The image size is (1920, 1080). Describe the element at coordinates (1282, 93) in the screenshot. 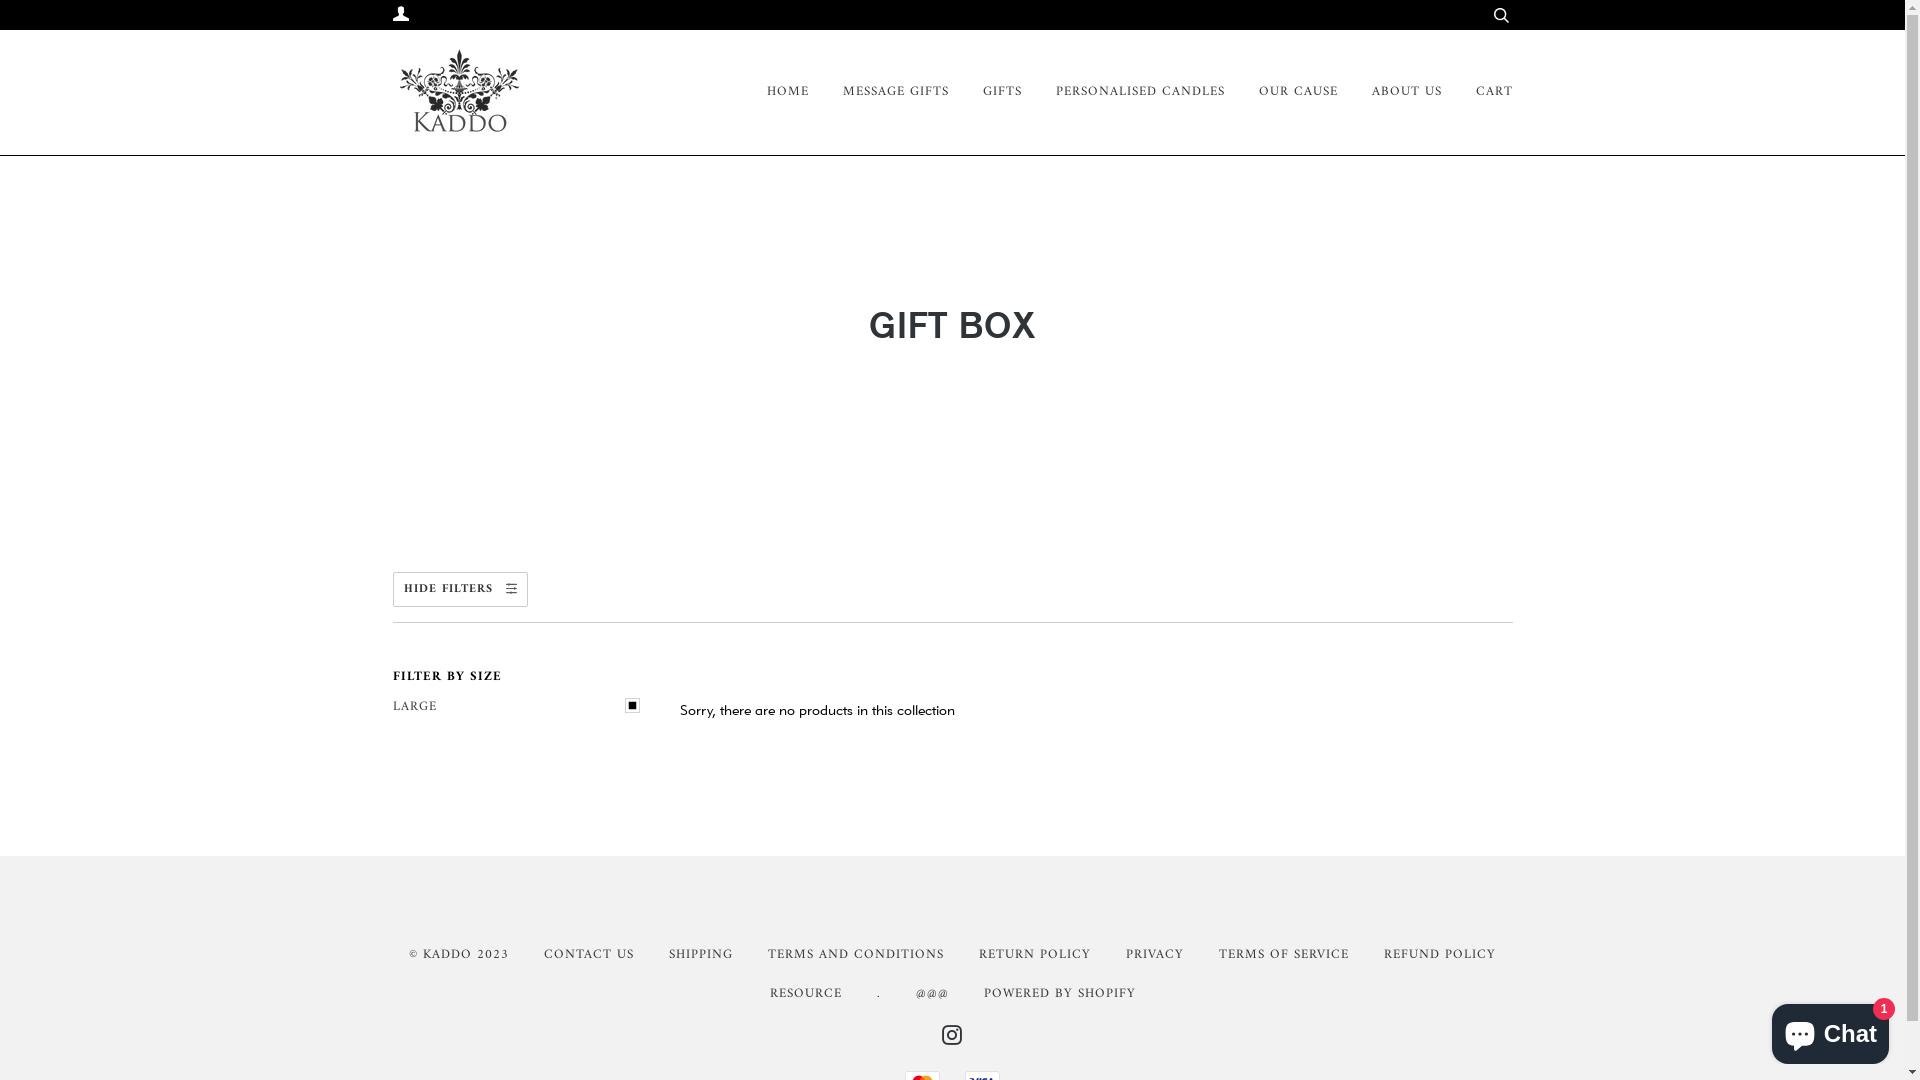

I see `OUR CAUSE` at that location.